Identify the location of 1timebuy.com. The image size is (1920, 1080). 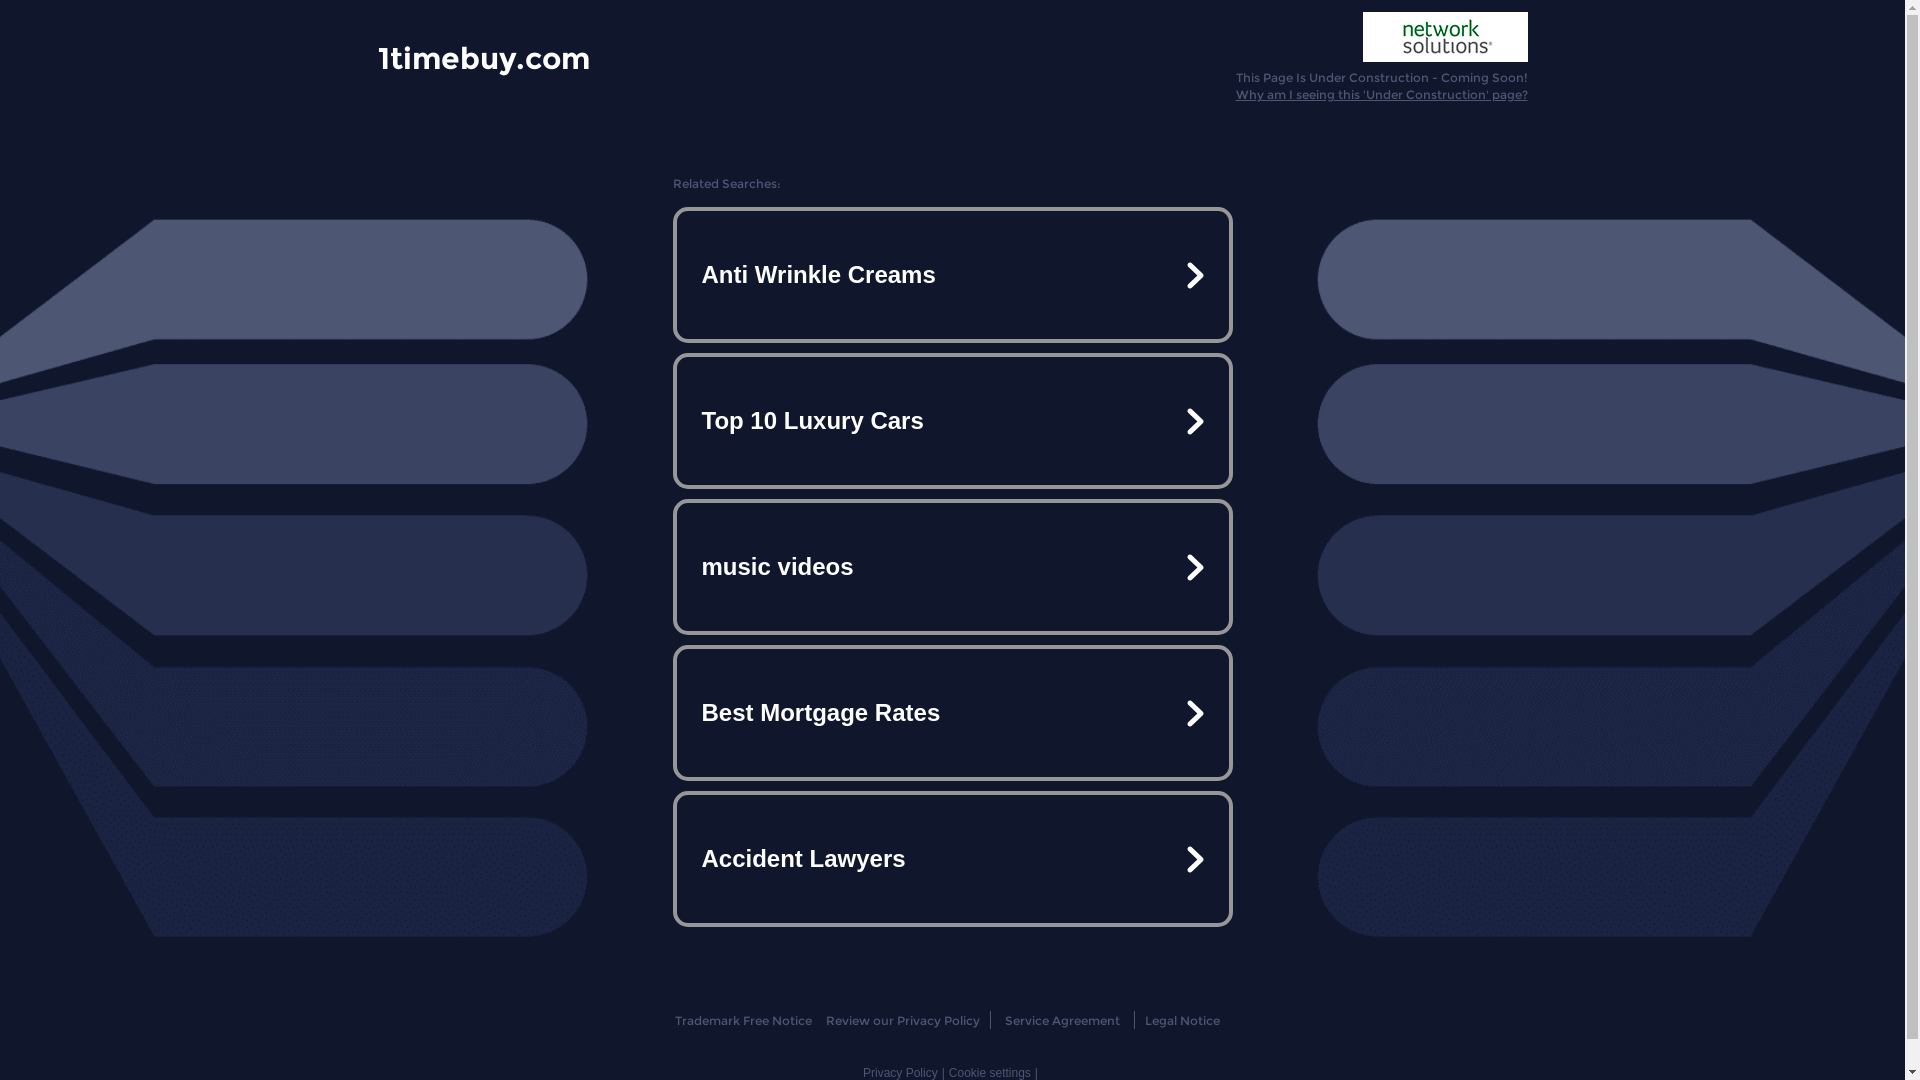
(484, 57).